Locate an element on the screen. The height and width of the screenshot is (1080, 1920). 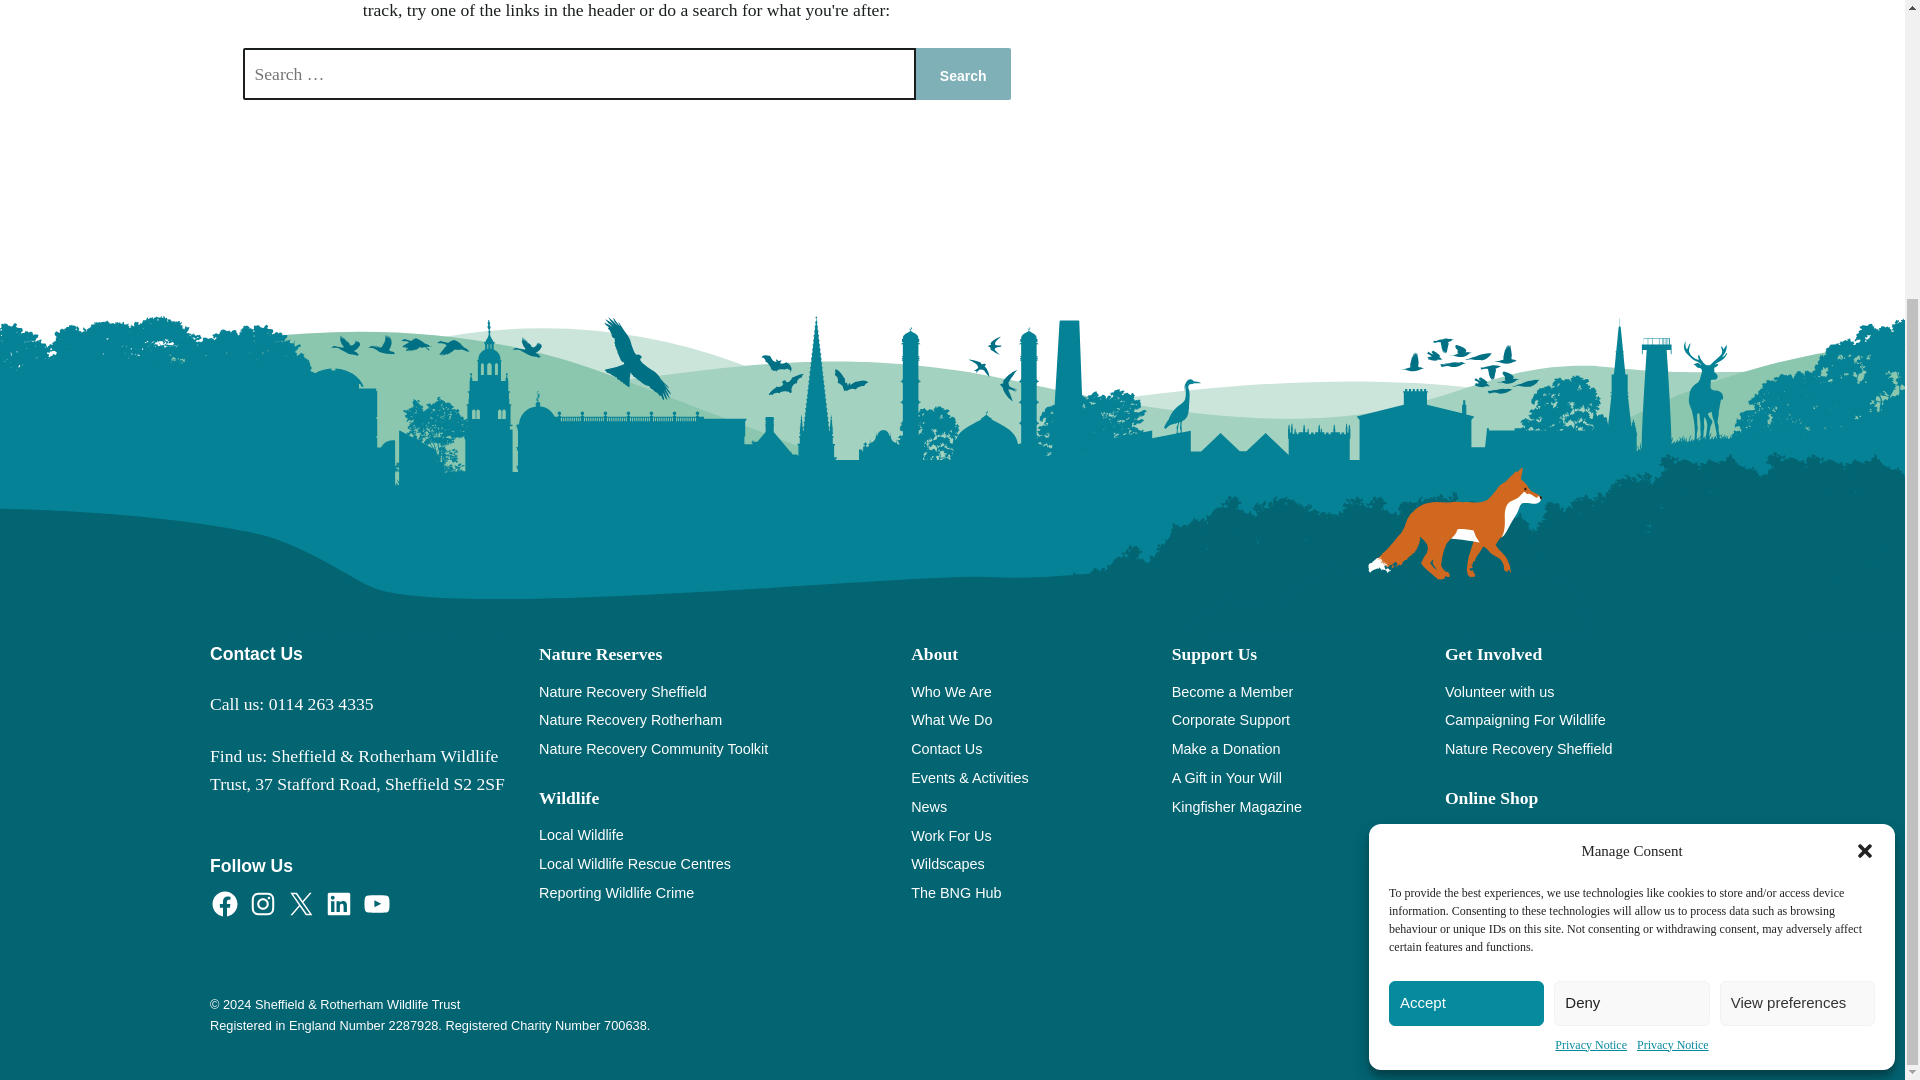
Accept is located at coordinates (1466, 602).